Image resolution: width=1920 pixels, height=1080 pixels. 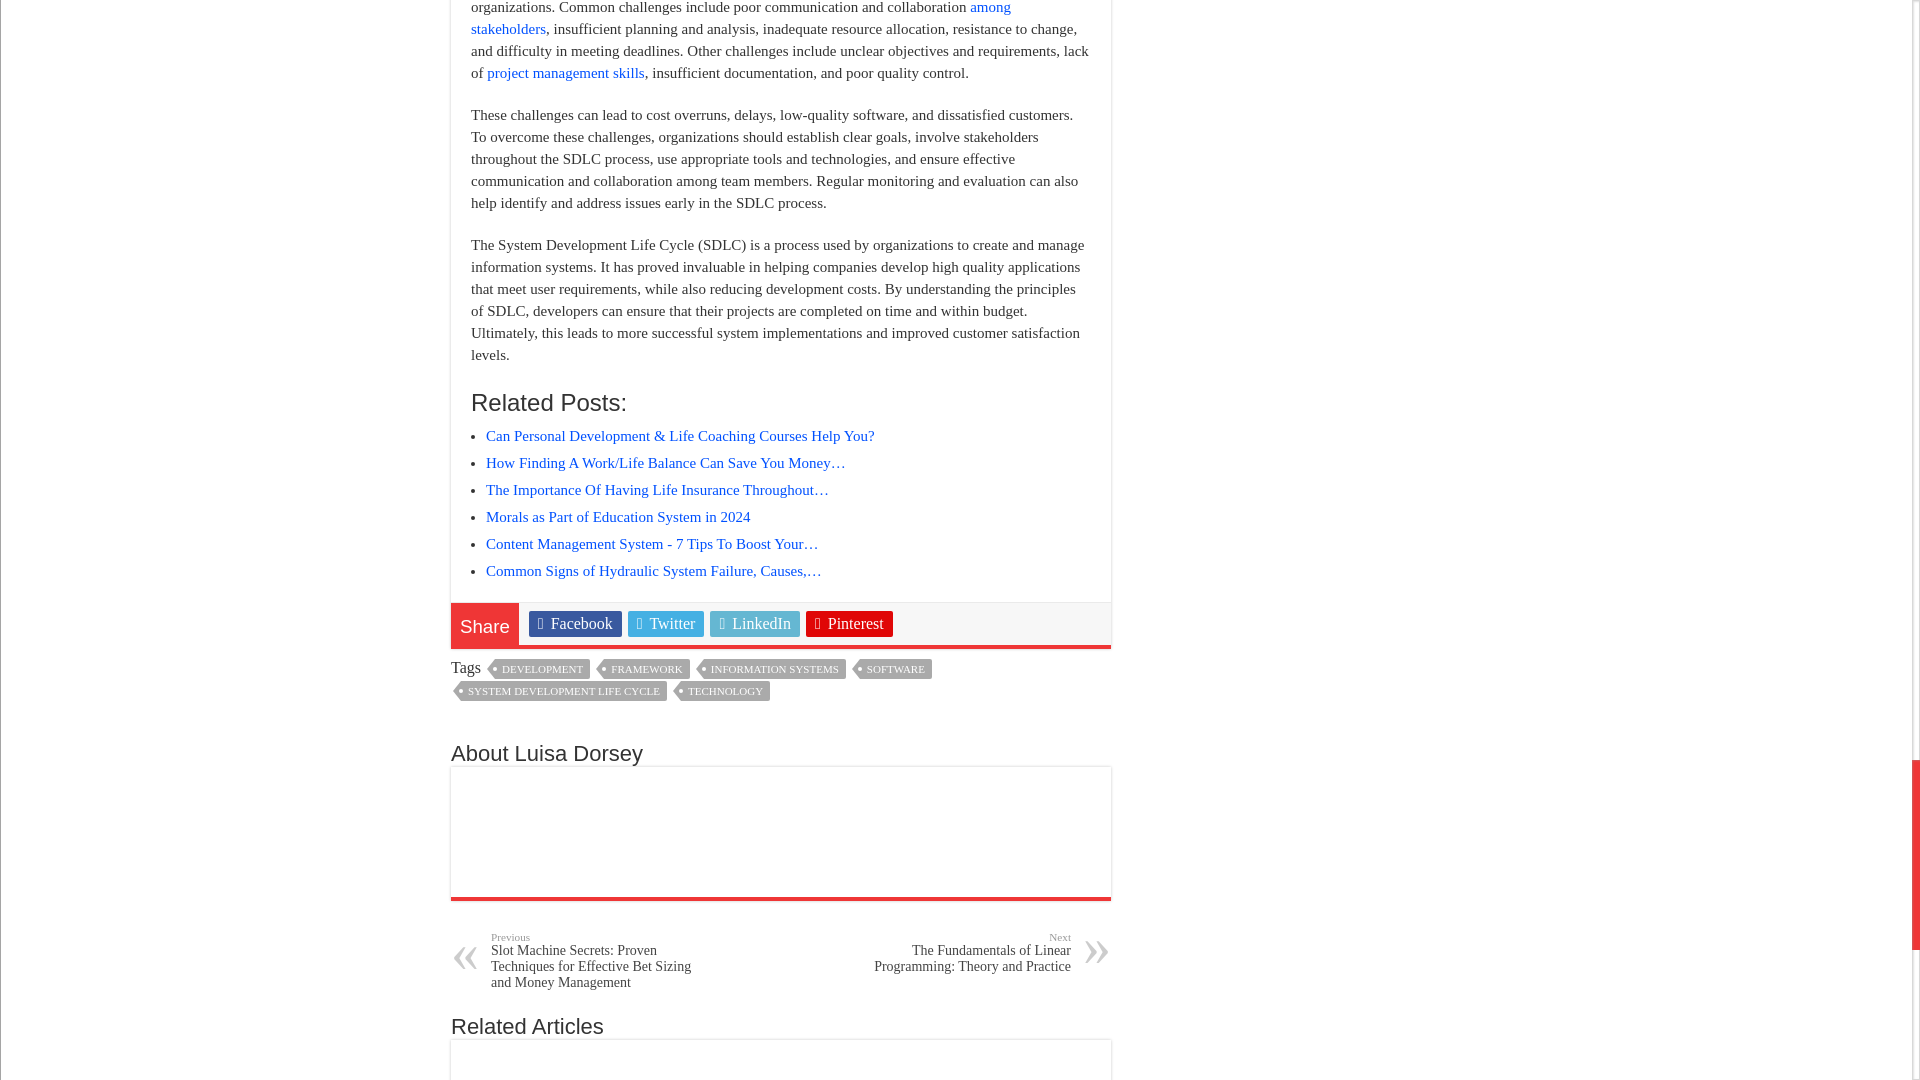 I want to click on Pinterest, so click(x=849, y=671).